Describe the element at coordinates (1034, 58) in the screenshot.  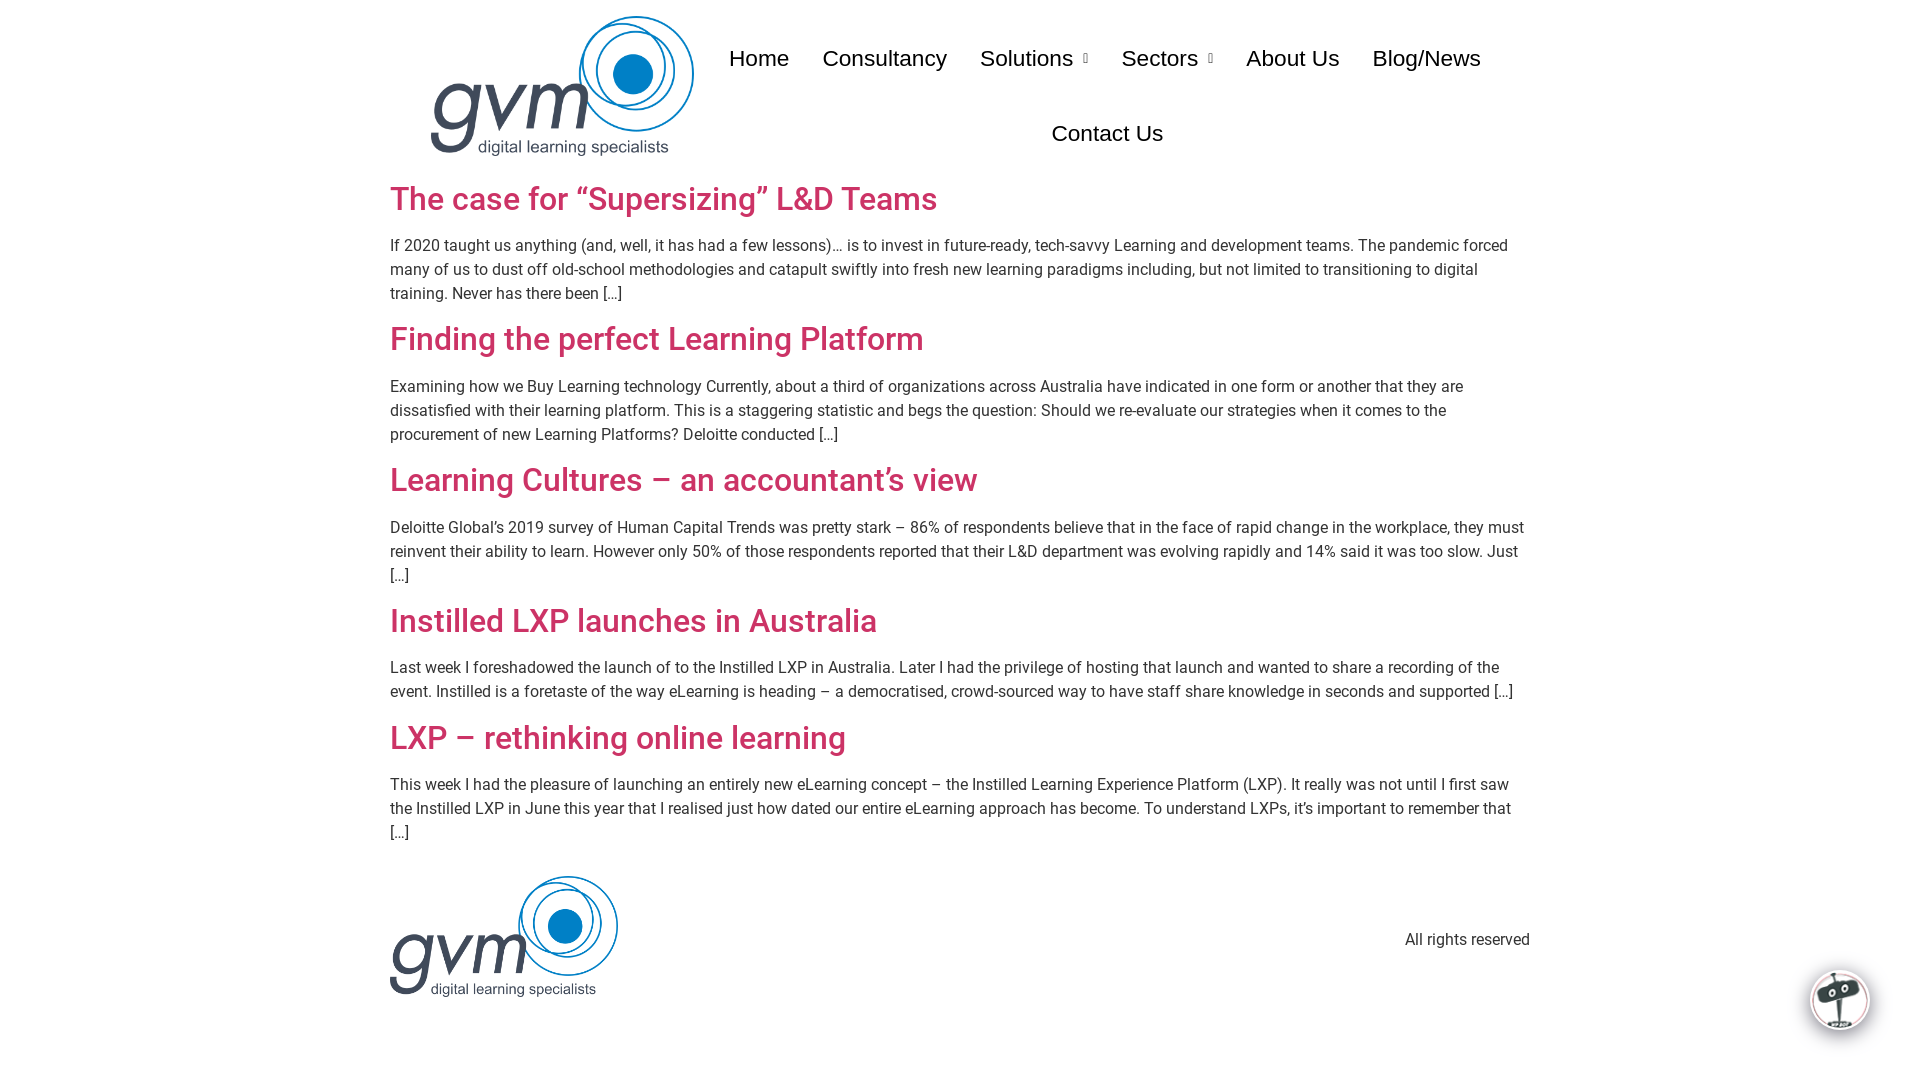
I see `Solutions` at that location.